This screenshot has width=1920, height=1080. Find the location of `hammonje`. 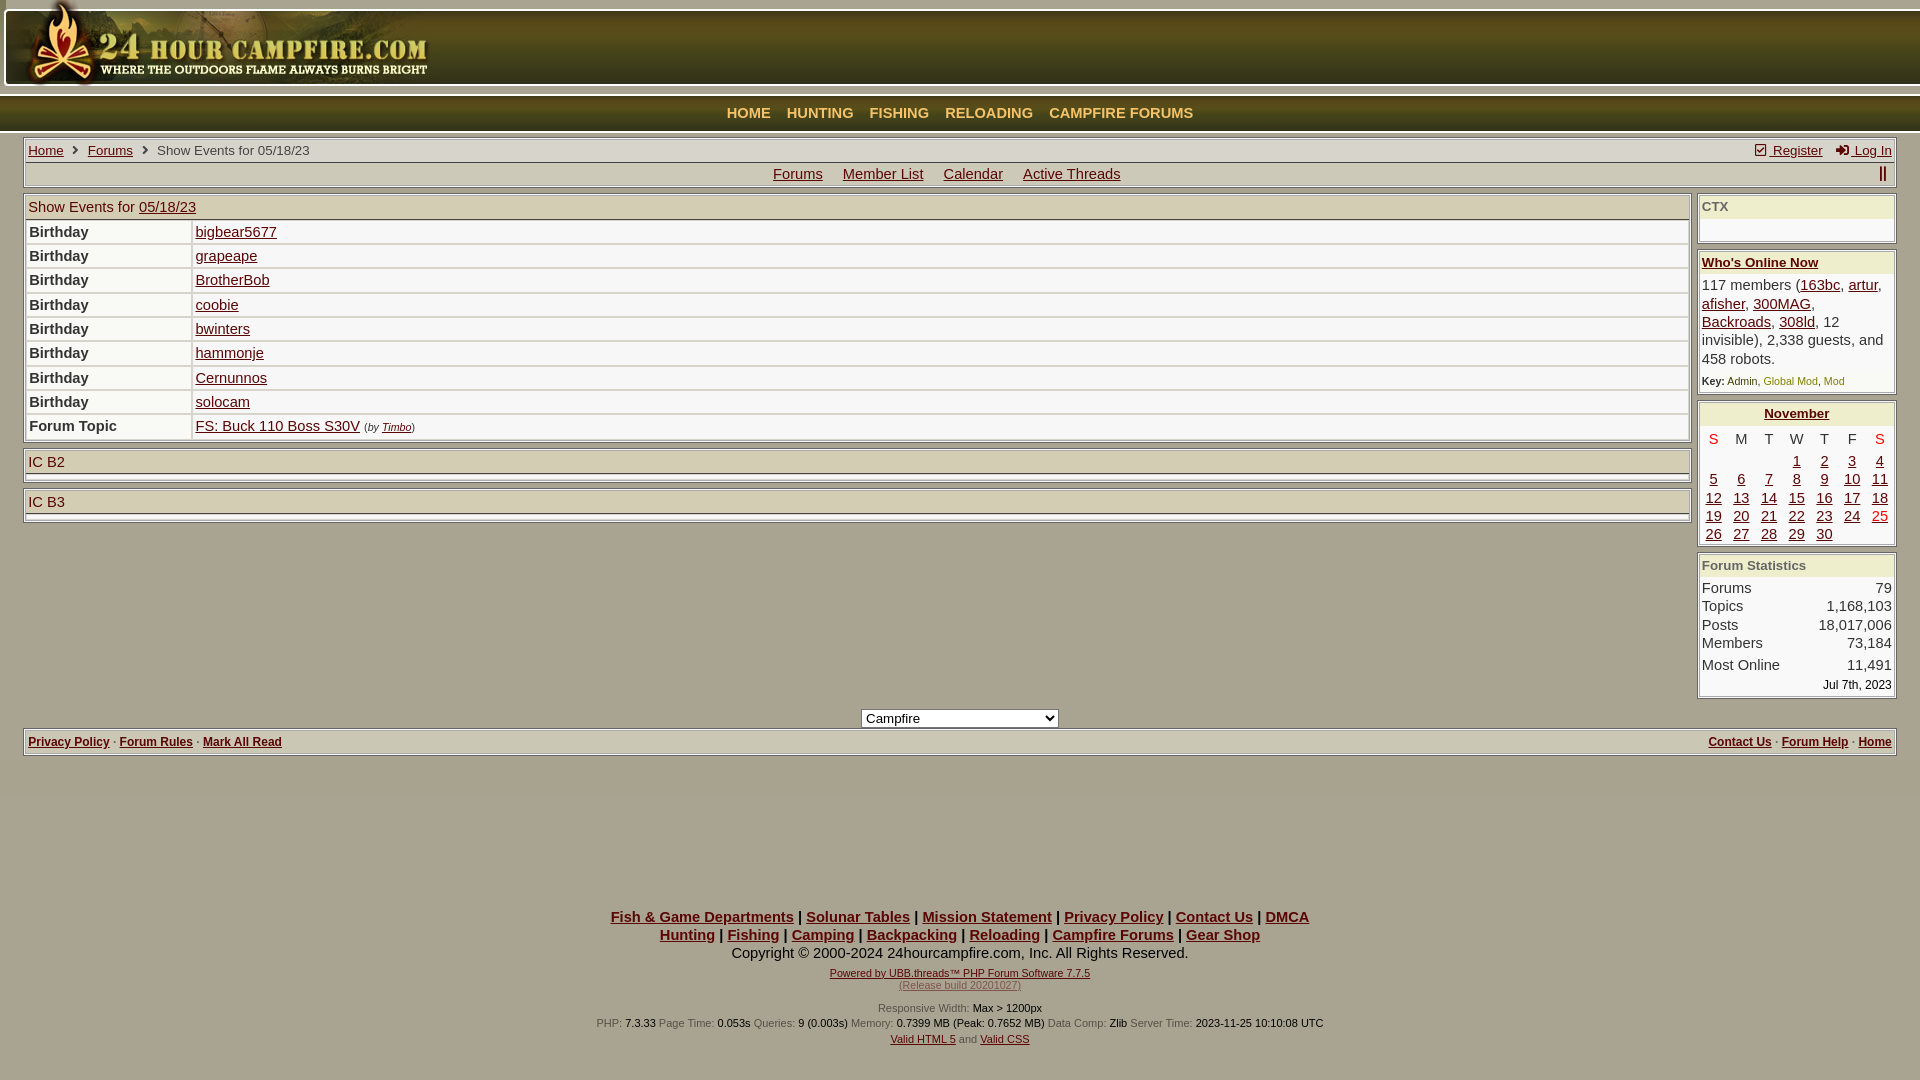

hammonje is located at coordinates (229, 353).